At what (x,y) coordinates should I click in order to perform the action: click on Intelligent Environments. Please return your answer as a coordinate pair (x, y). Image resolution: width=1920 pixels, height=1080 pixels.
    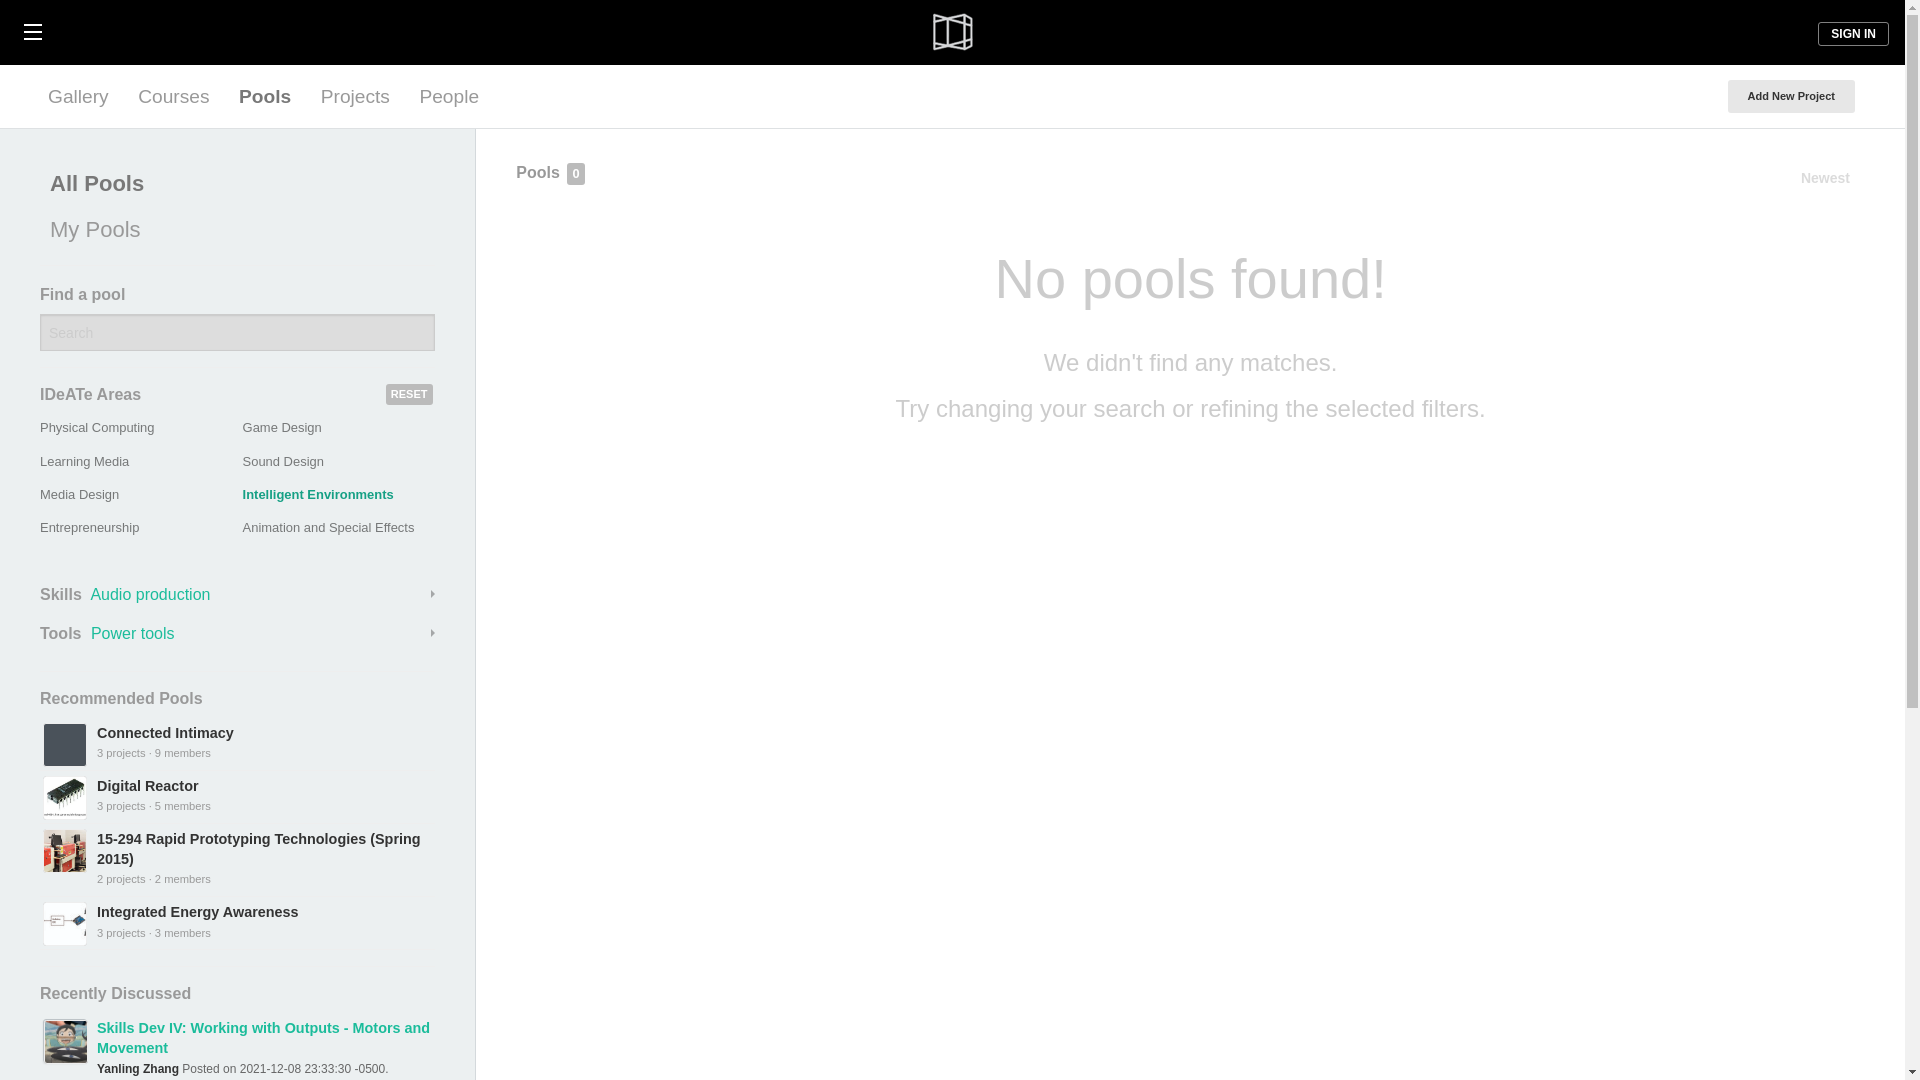
    Looking at the image, I should click on (318, 494).